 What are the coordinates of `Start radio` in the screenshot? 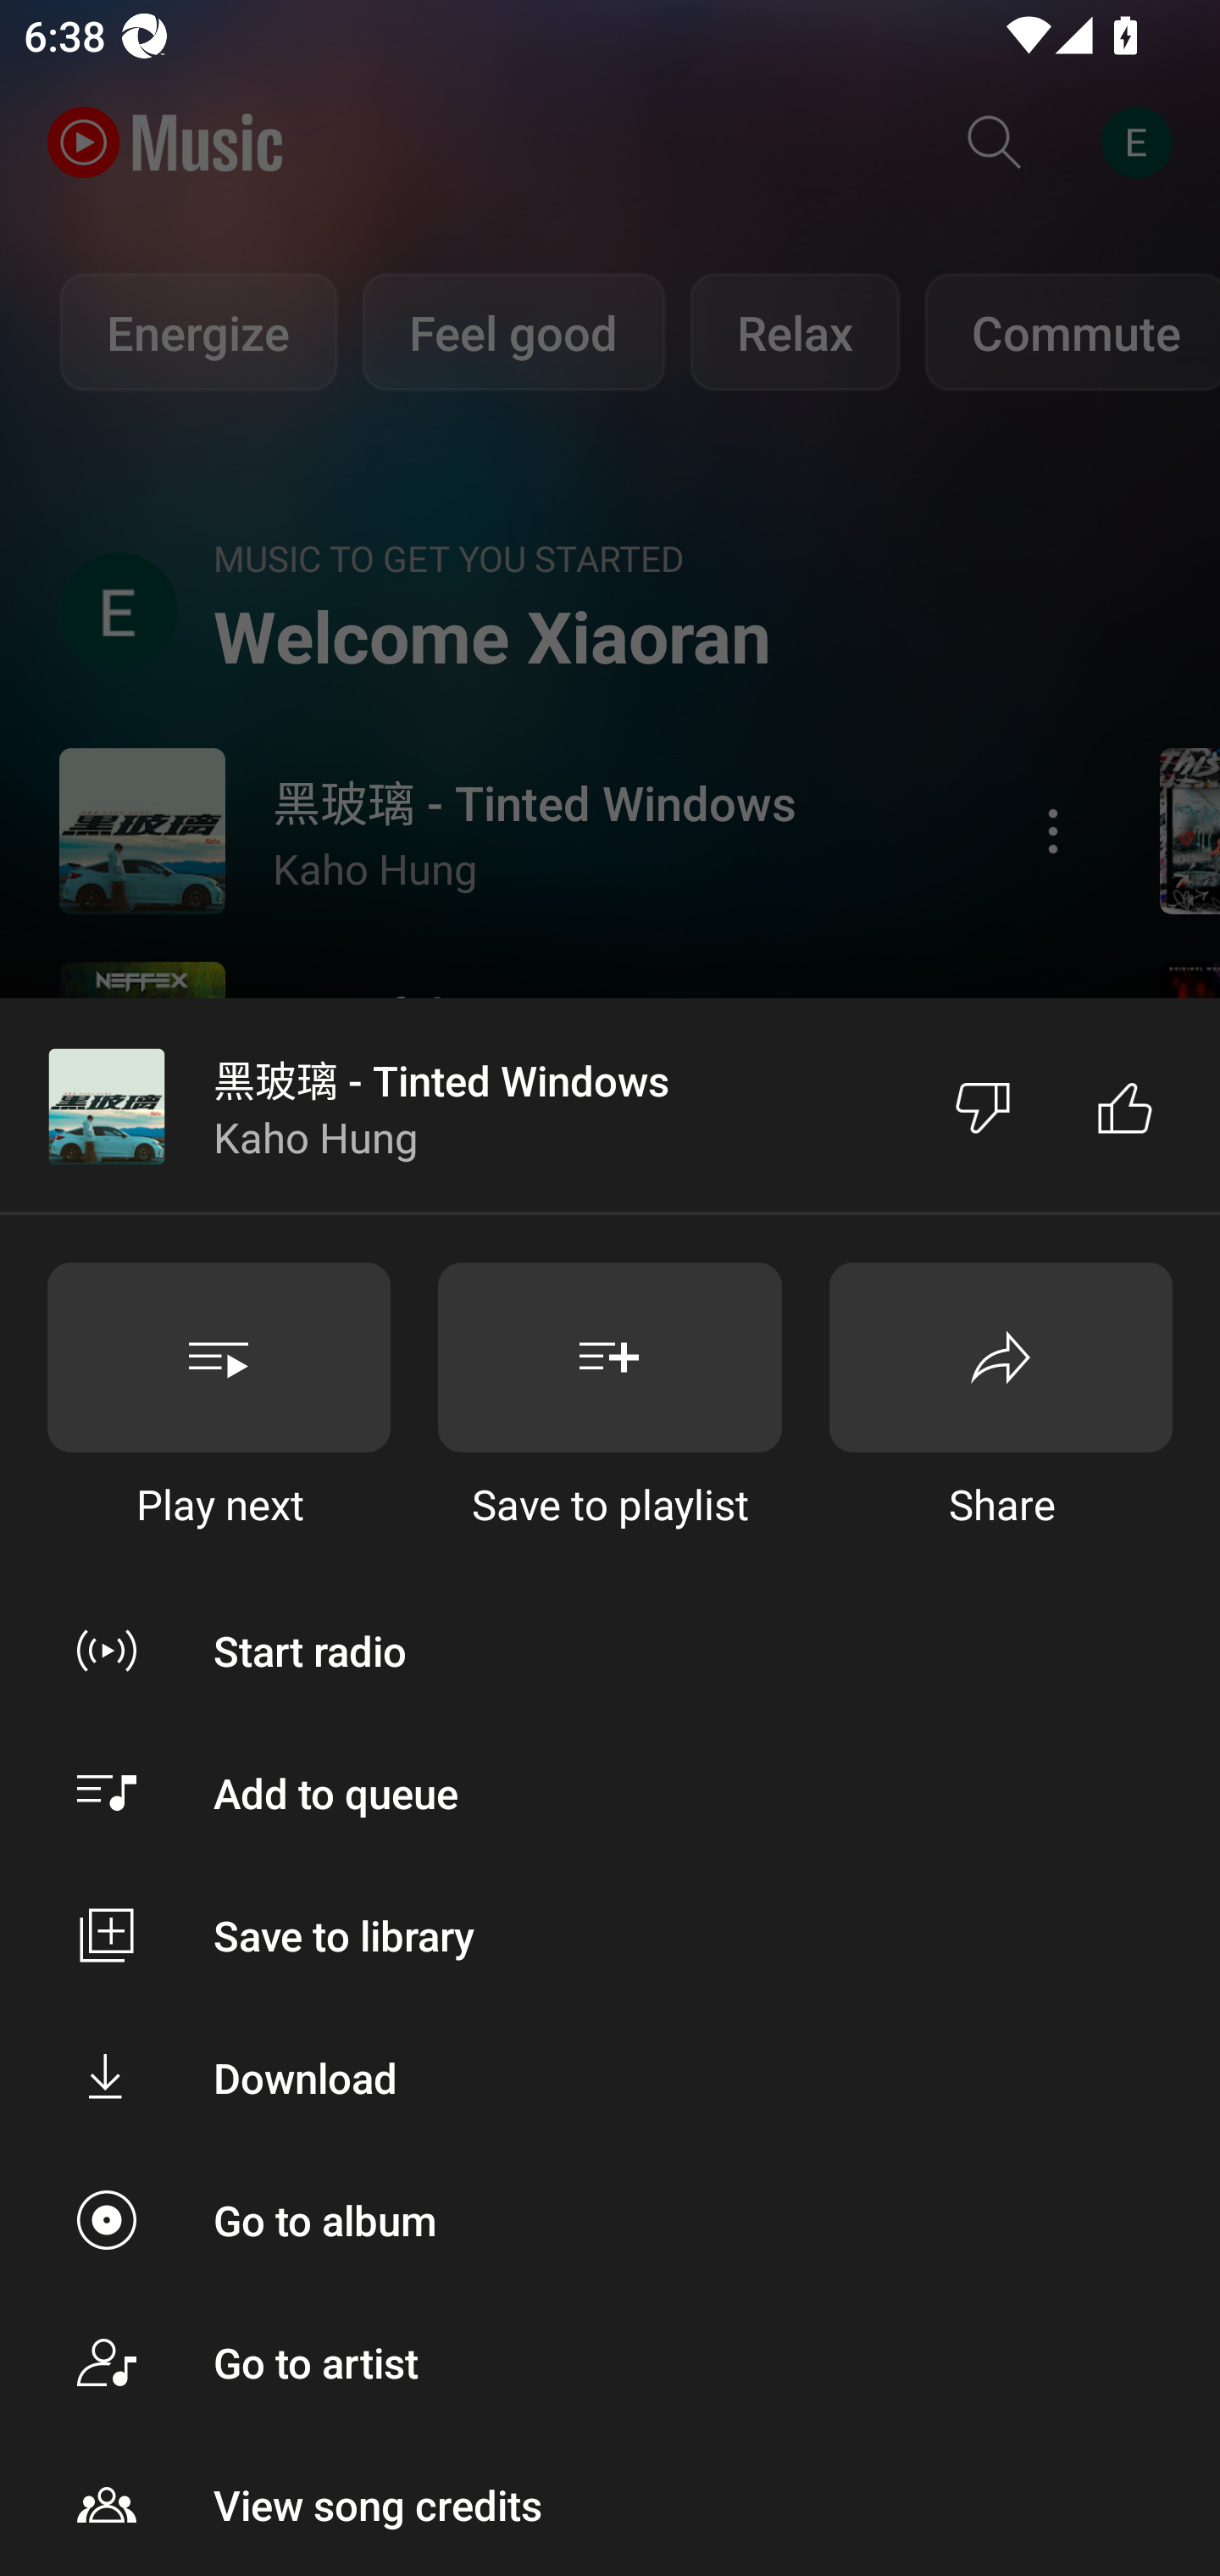 It's located at (610, 1649).